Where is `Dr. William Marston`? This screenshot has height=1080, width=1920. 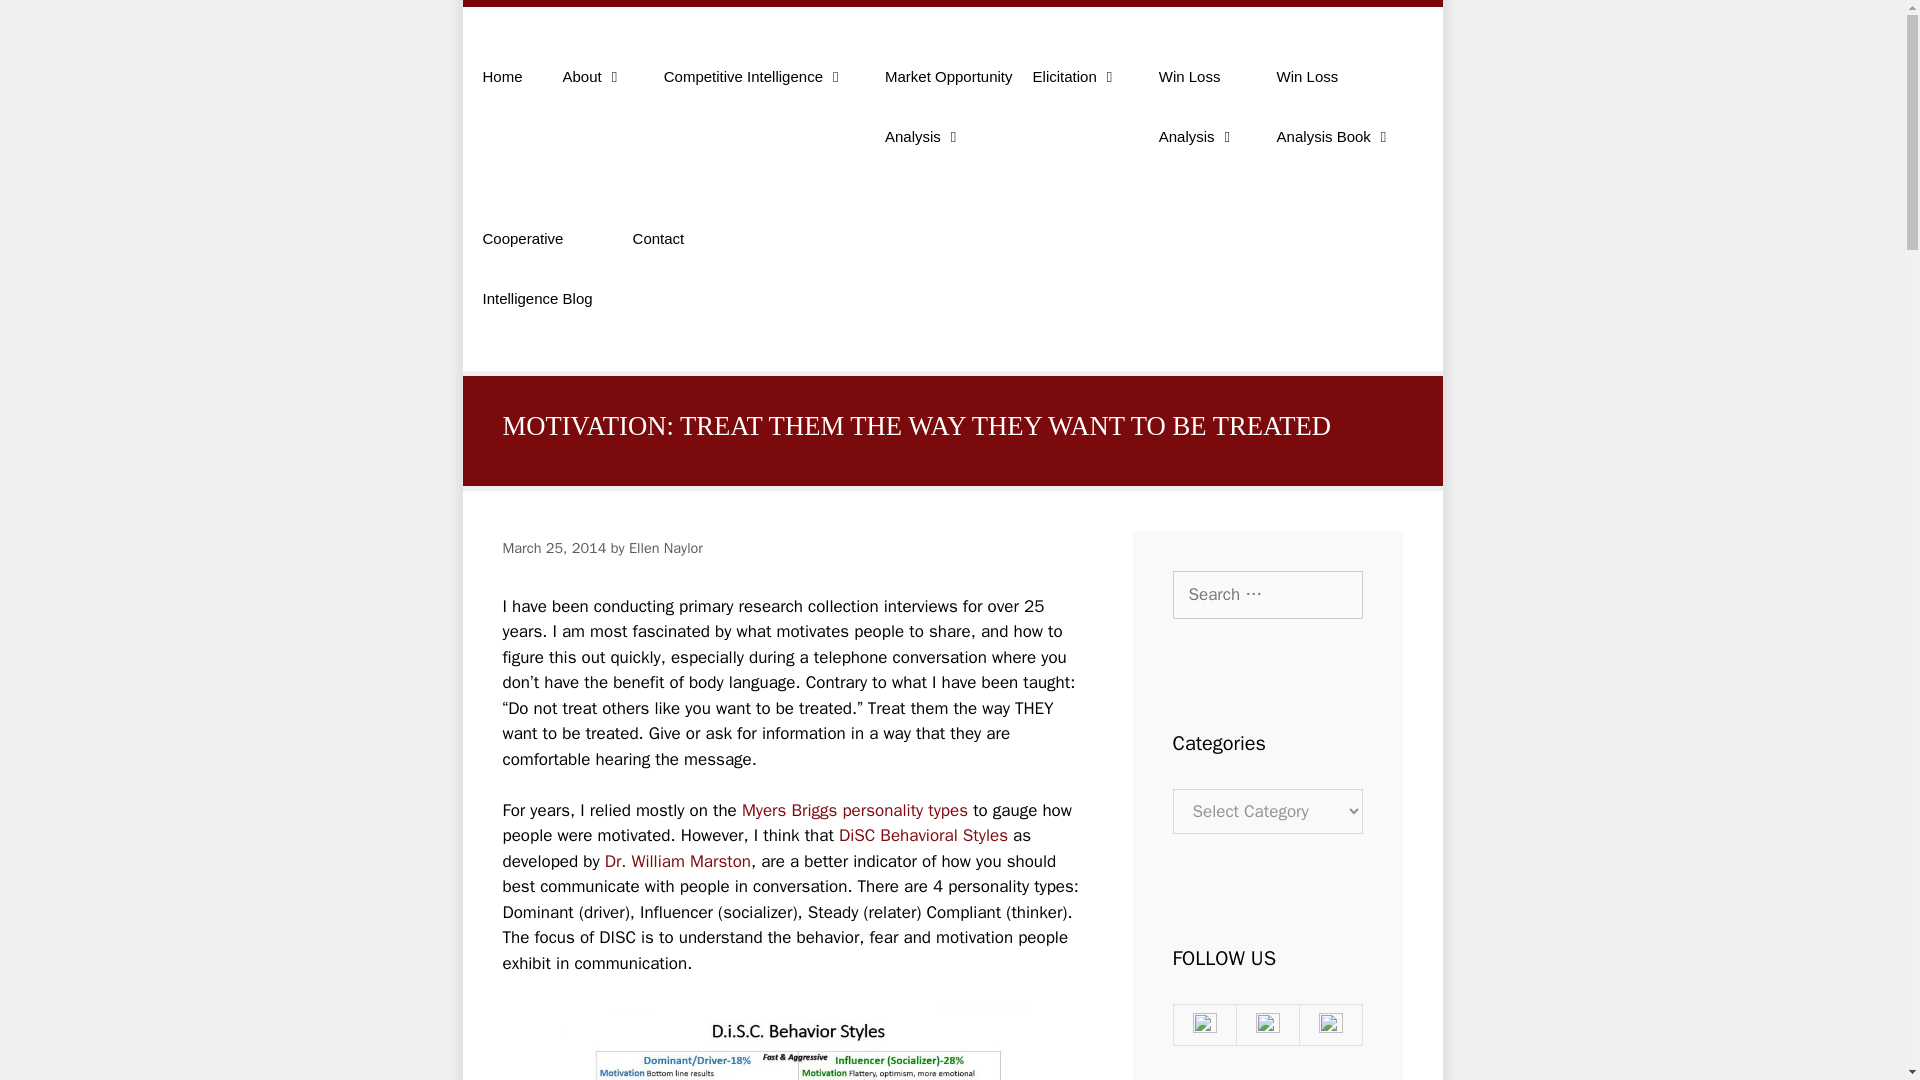 Dr. William Marston is located at coordinates (677, 861).